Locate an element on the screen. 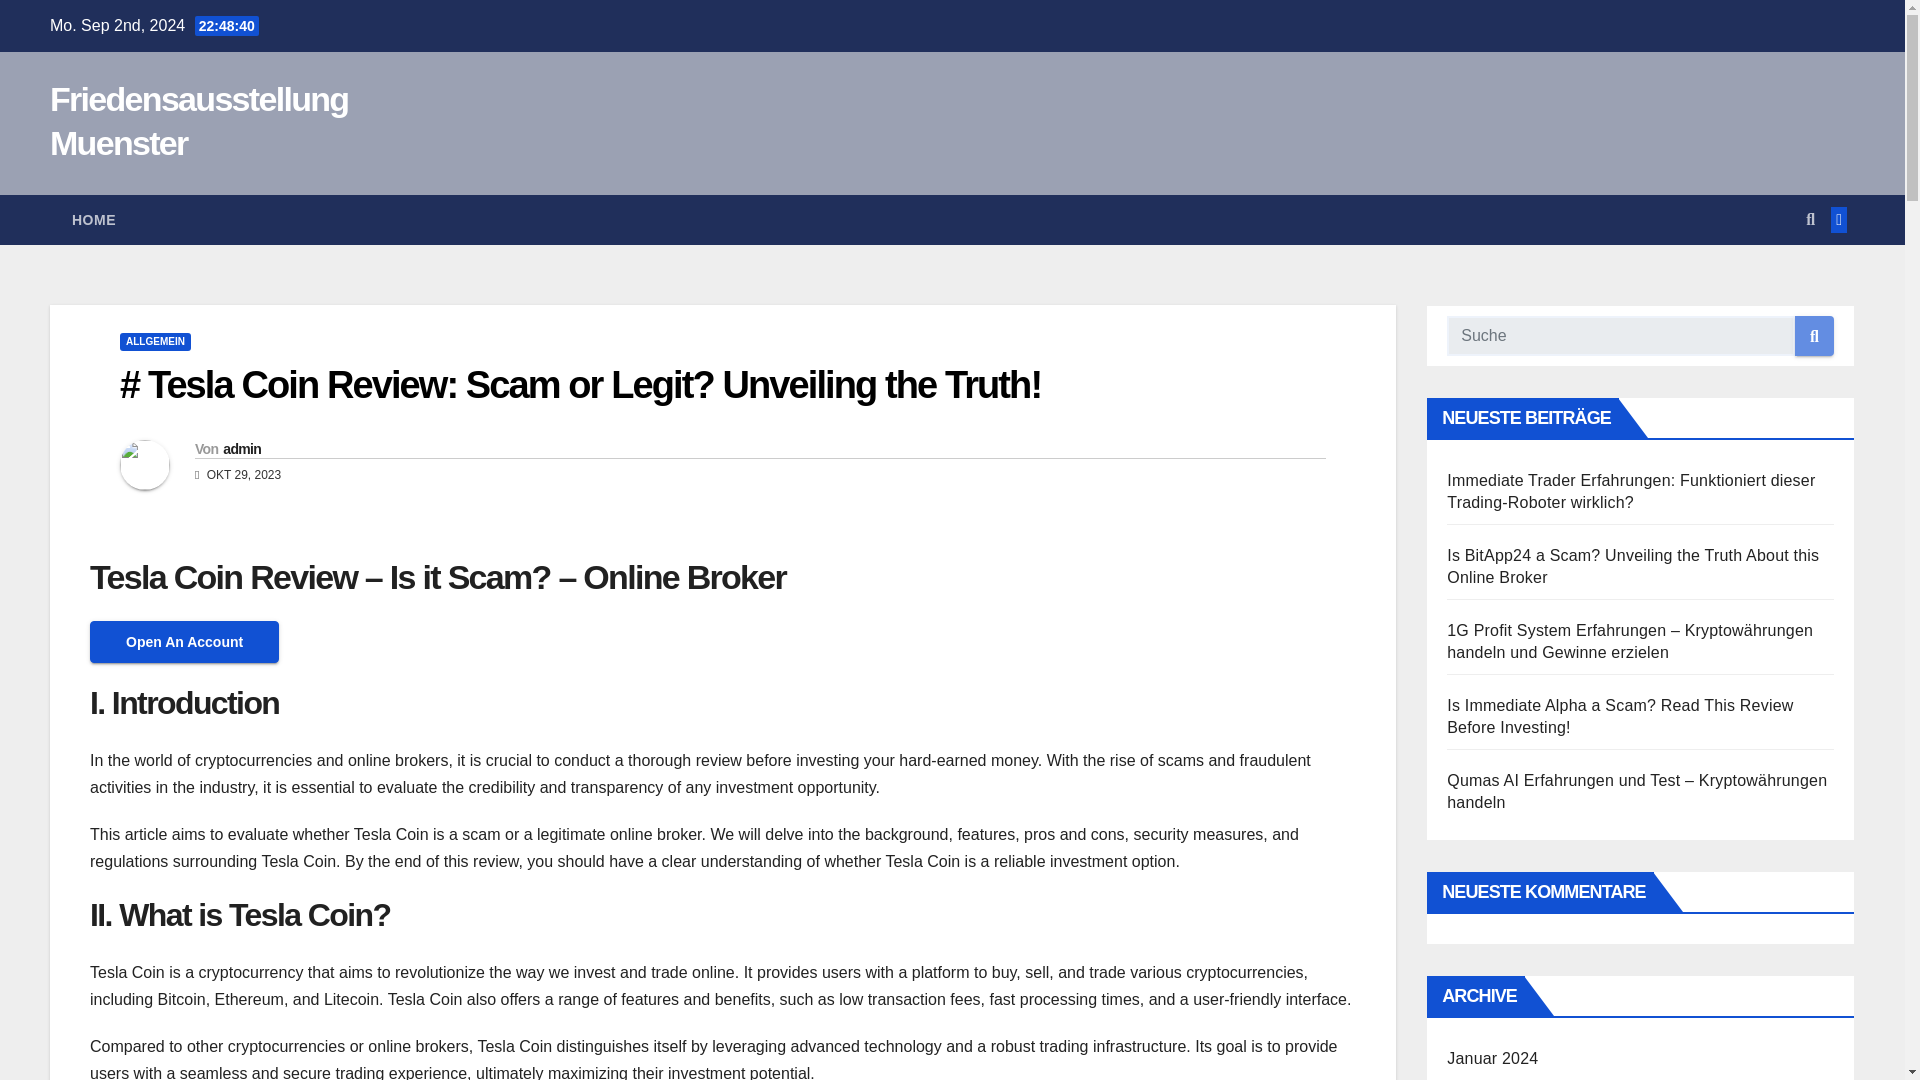 The image size is (1920, 1080). ALLGEMEIN is located at coordinates (154, 342).